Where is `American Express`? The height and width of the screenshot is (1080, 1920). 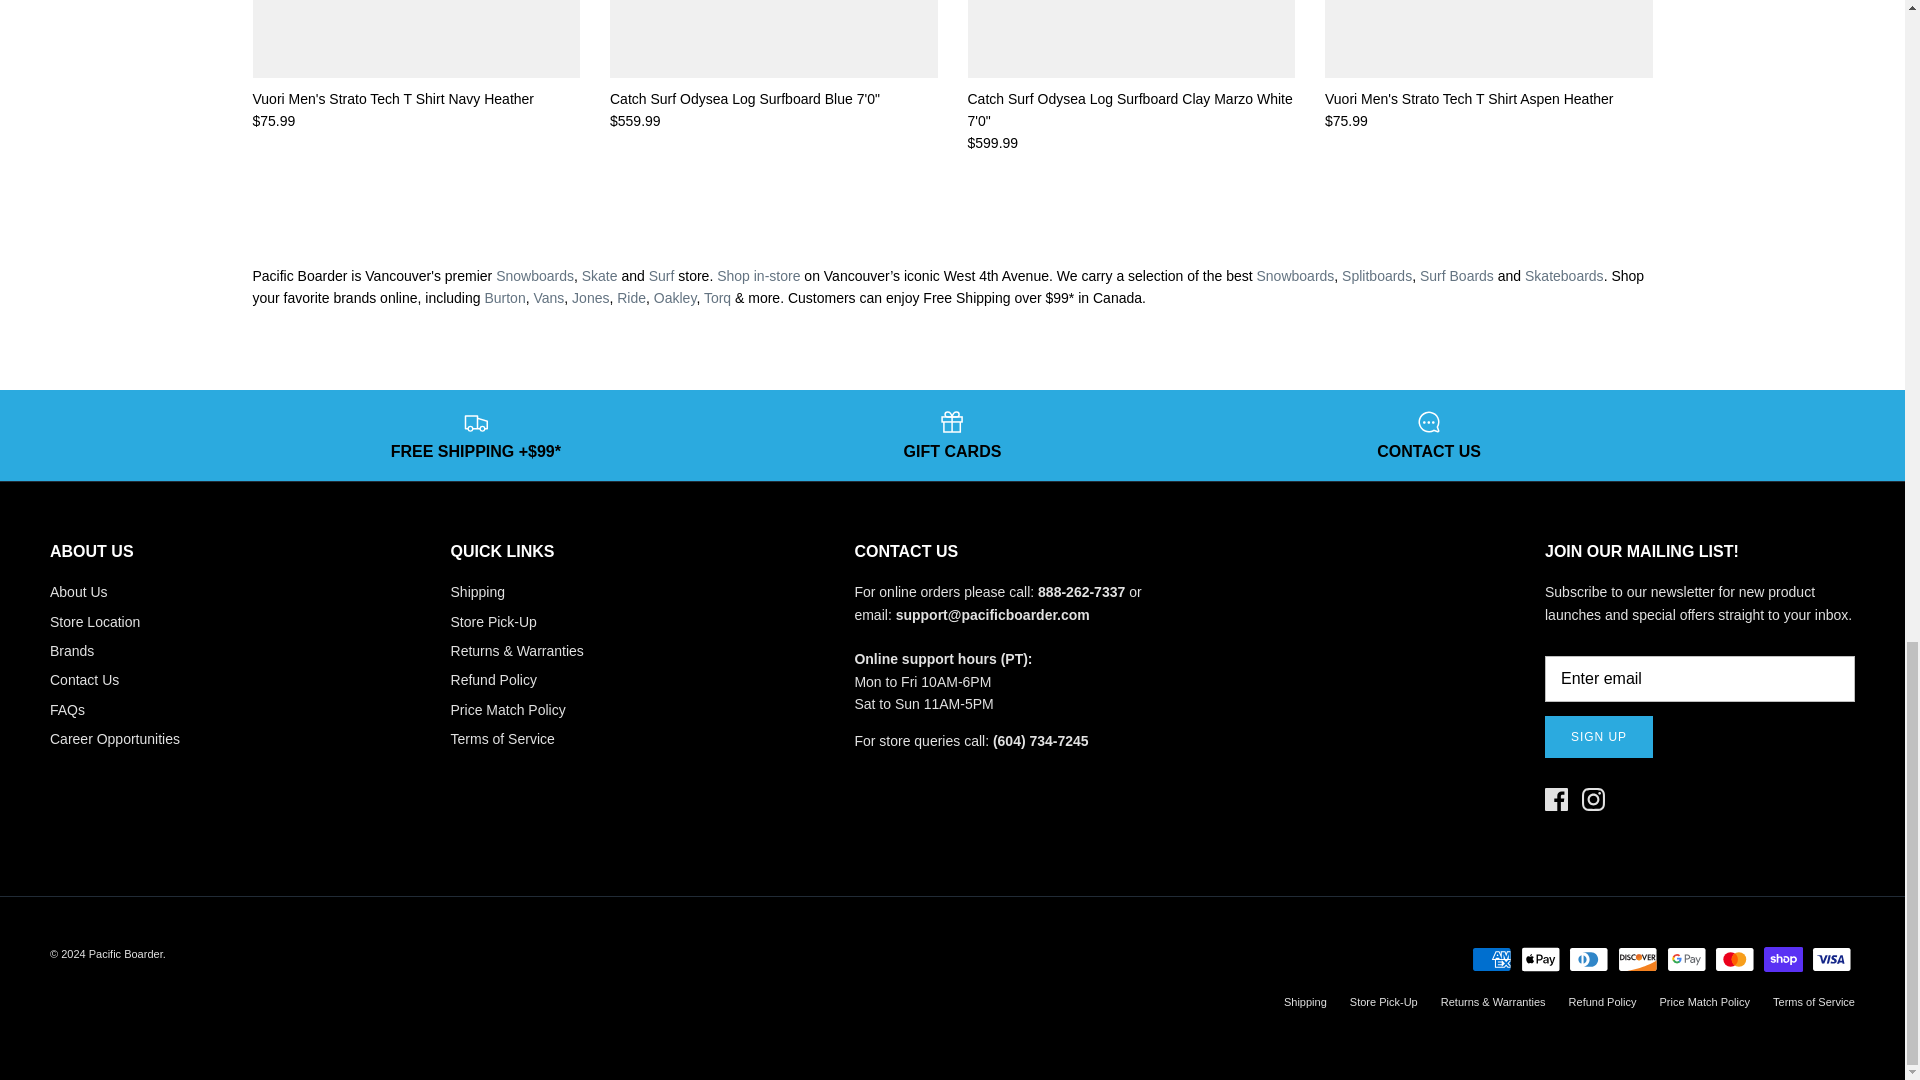
American Express is located at coordinates (1492, 960).